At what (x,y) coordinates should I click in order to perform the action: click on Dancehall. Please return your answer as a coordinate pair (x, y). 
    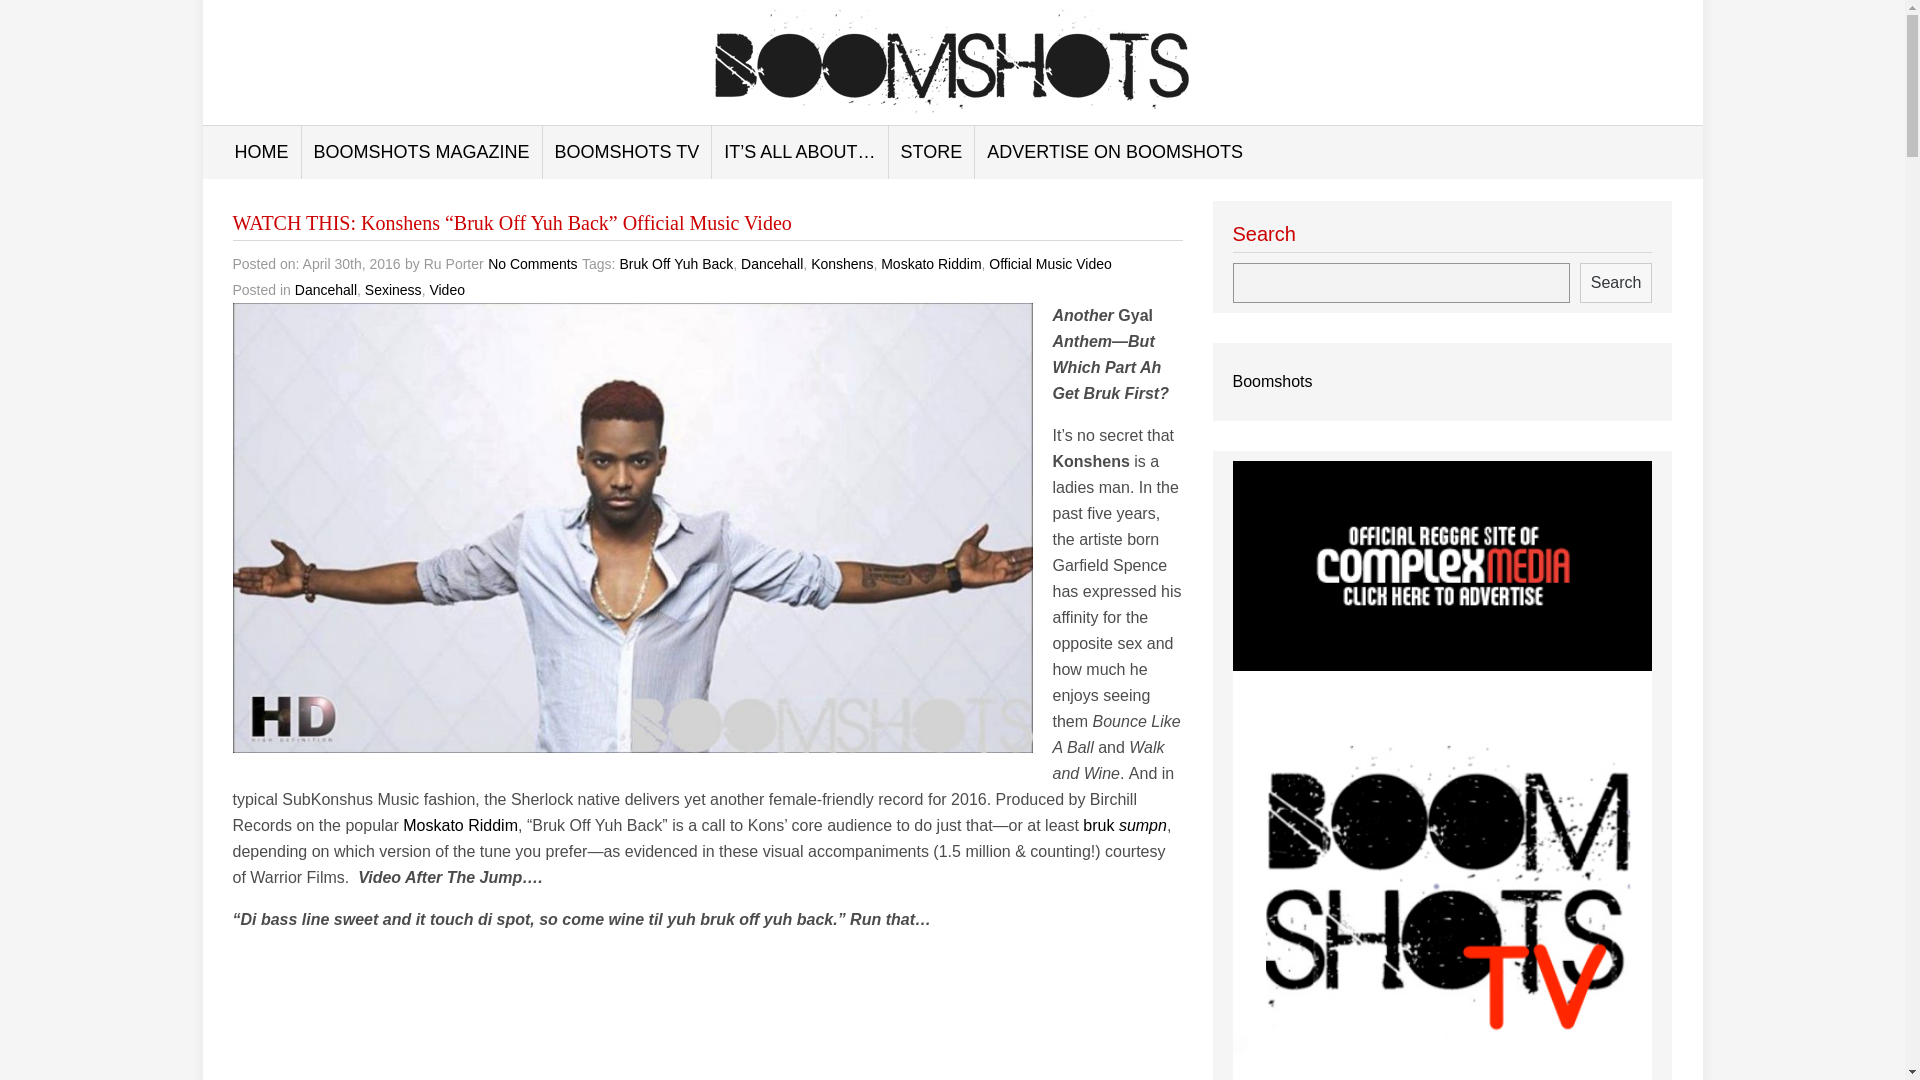
    Looking at the image, I should click on (772, 264).